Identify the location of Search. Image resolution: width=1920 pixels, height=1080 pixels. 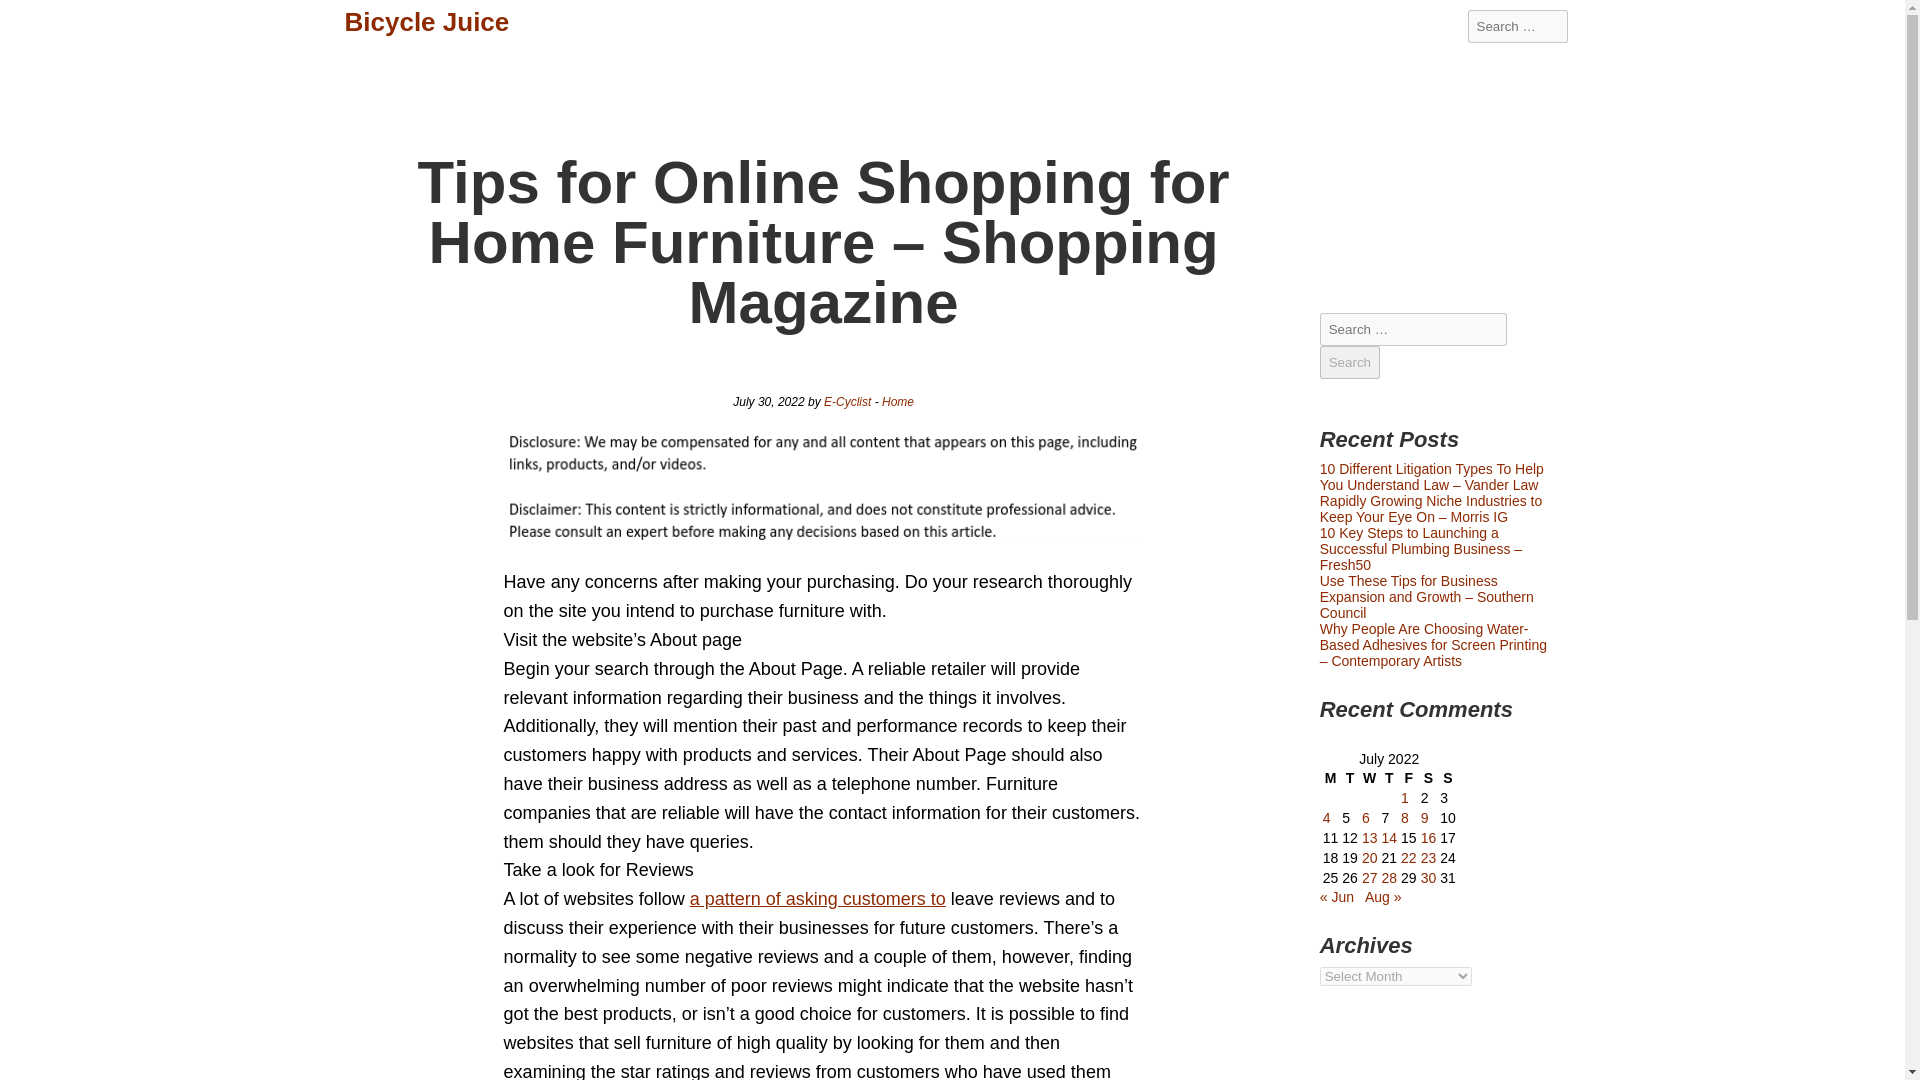
(1350, 362).